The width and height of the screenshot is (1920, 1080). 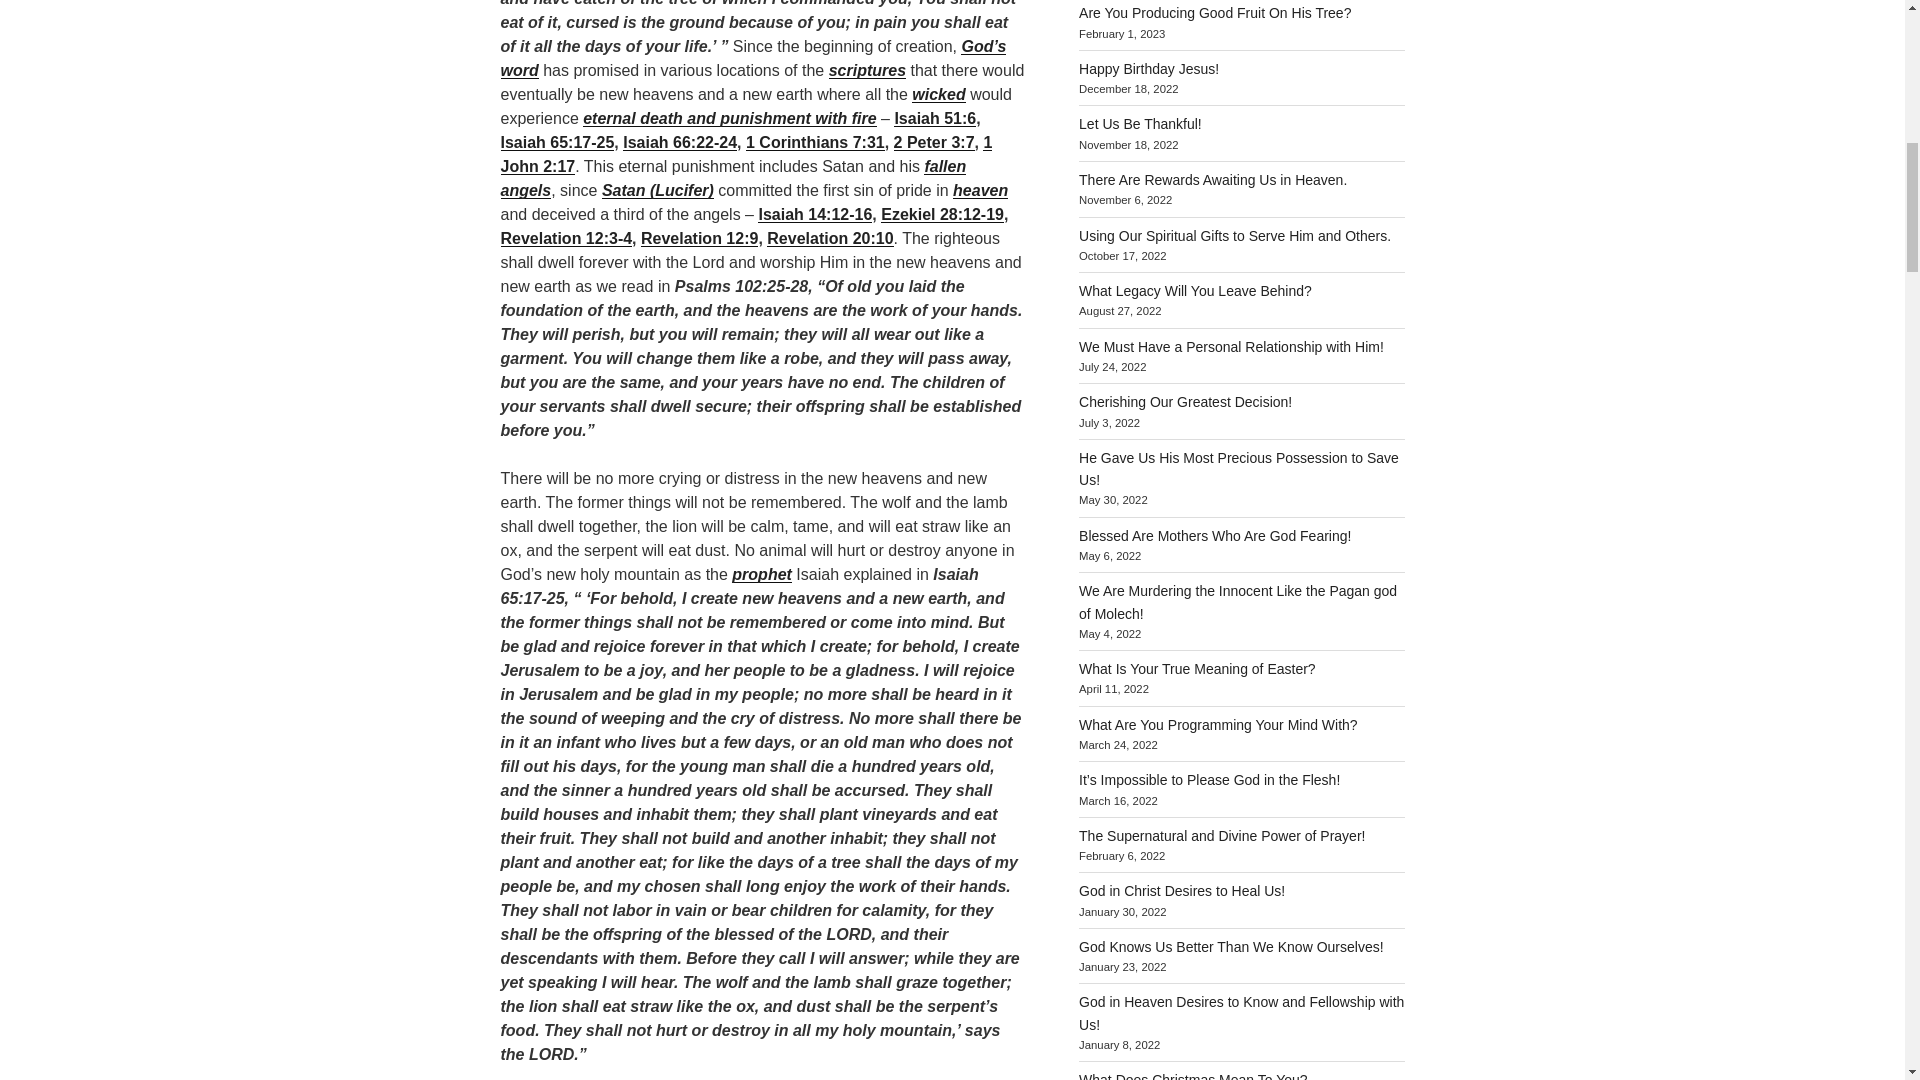 I want to click on wicked, so click(x=938, y=94).